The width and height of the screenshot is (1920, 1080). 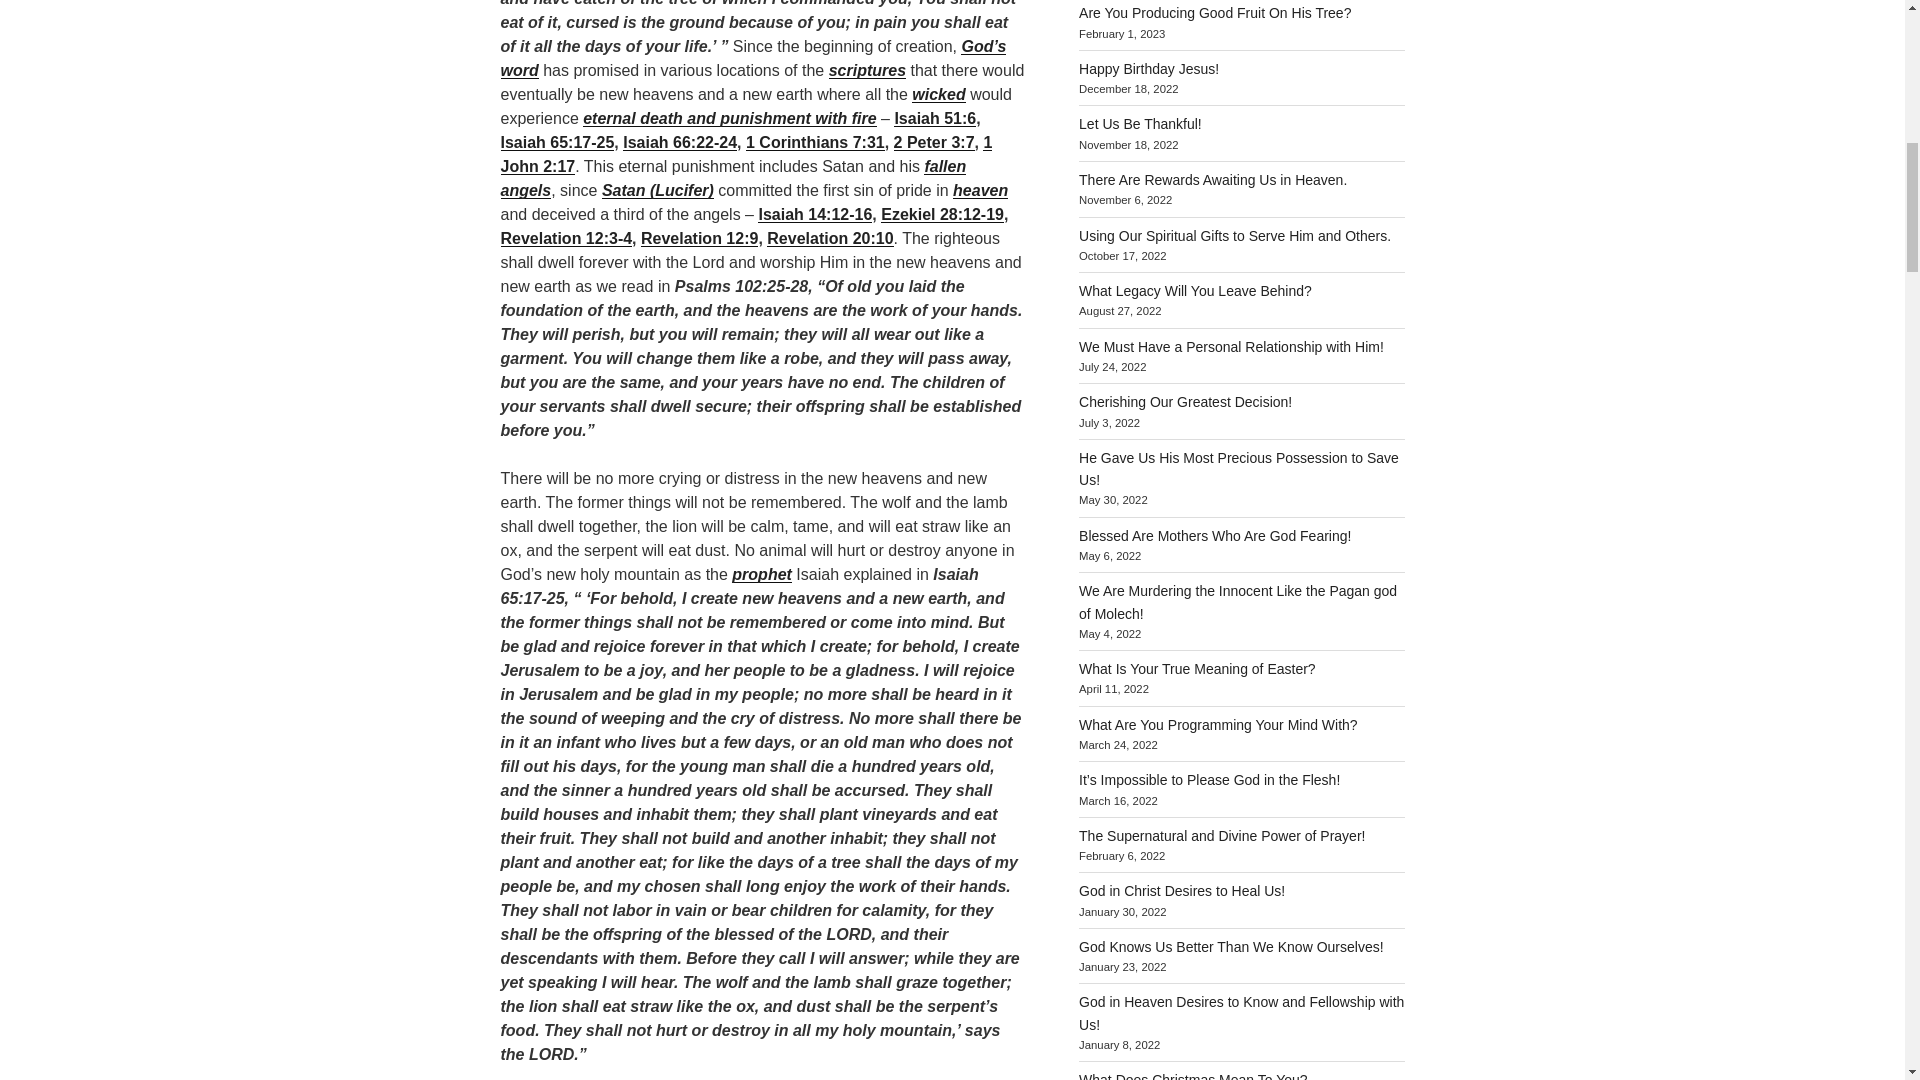 I want to click on wicked, so click(x=938, y=94).